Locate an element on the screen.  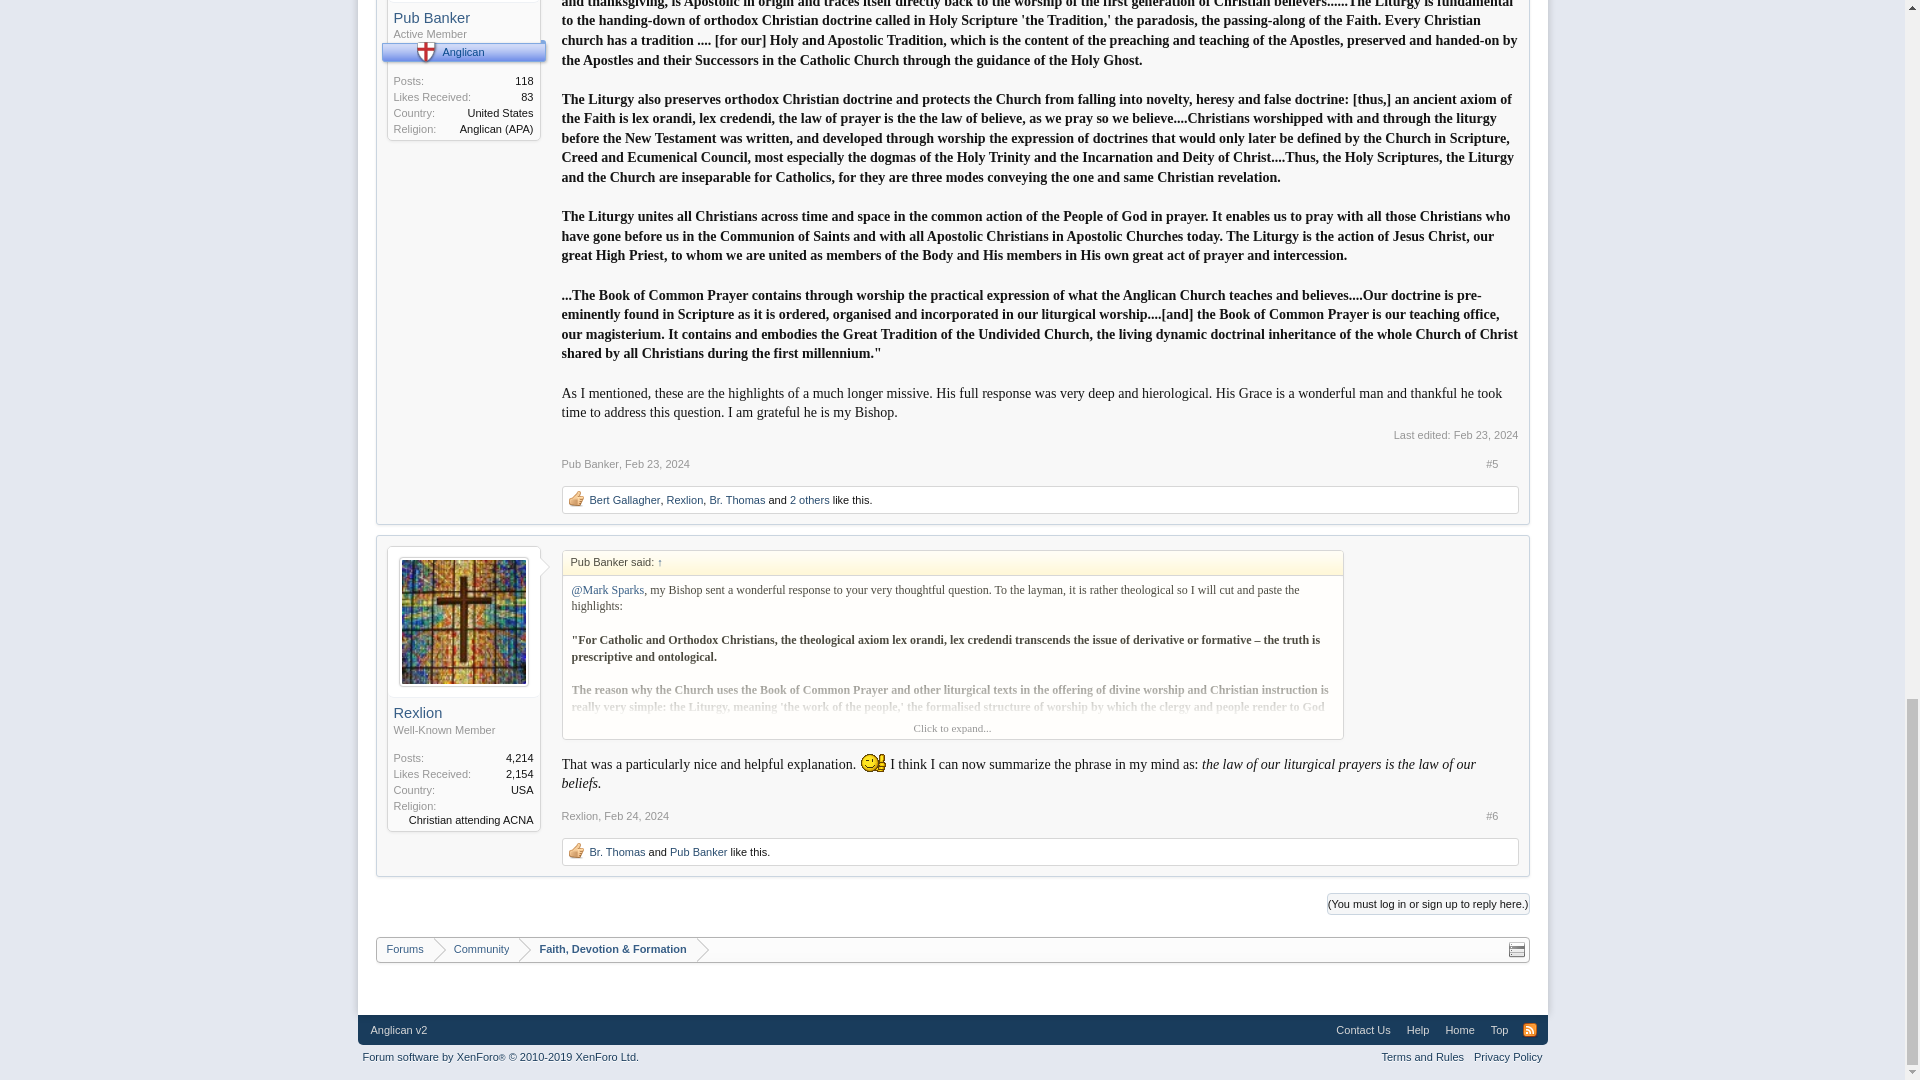
Feb 23, 2024 at 10:15 AM is located at coordinates (1486, 434).